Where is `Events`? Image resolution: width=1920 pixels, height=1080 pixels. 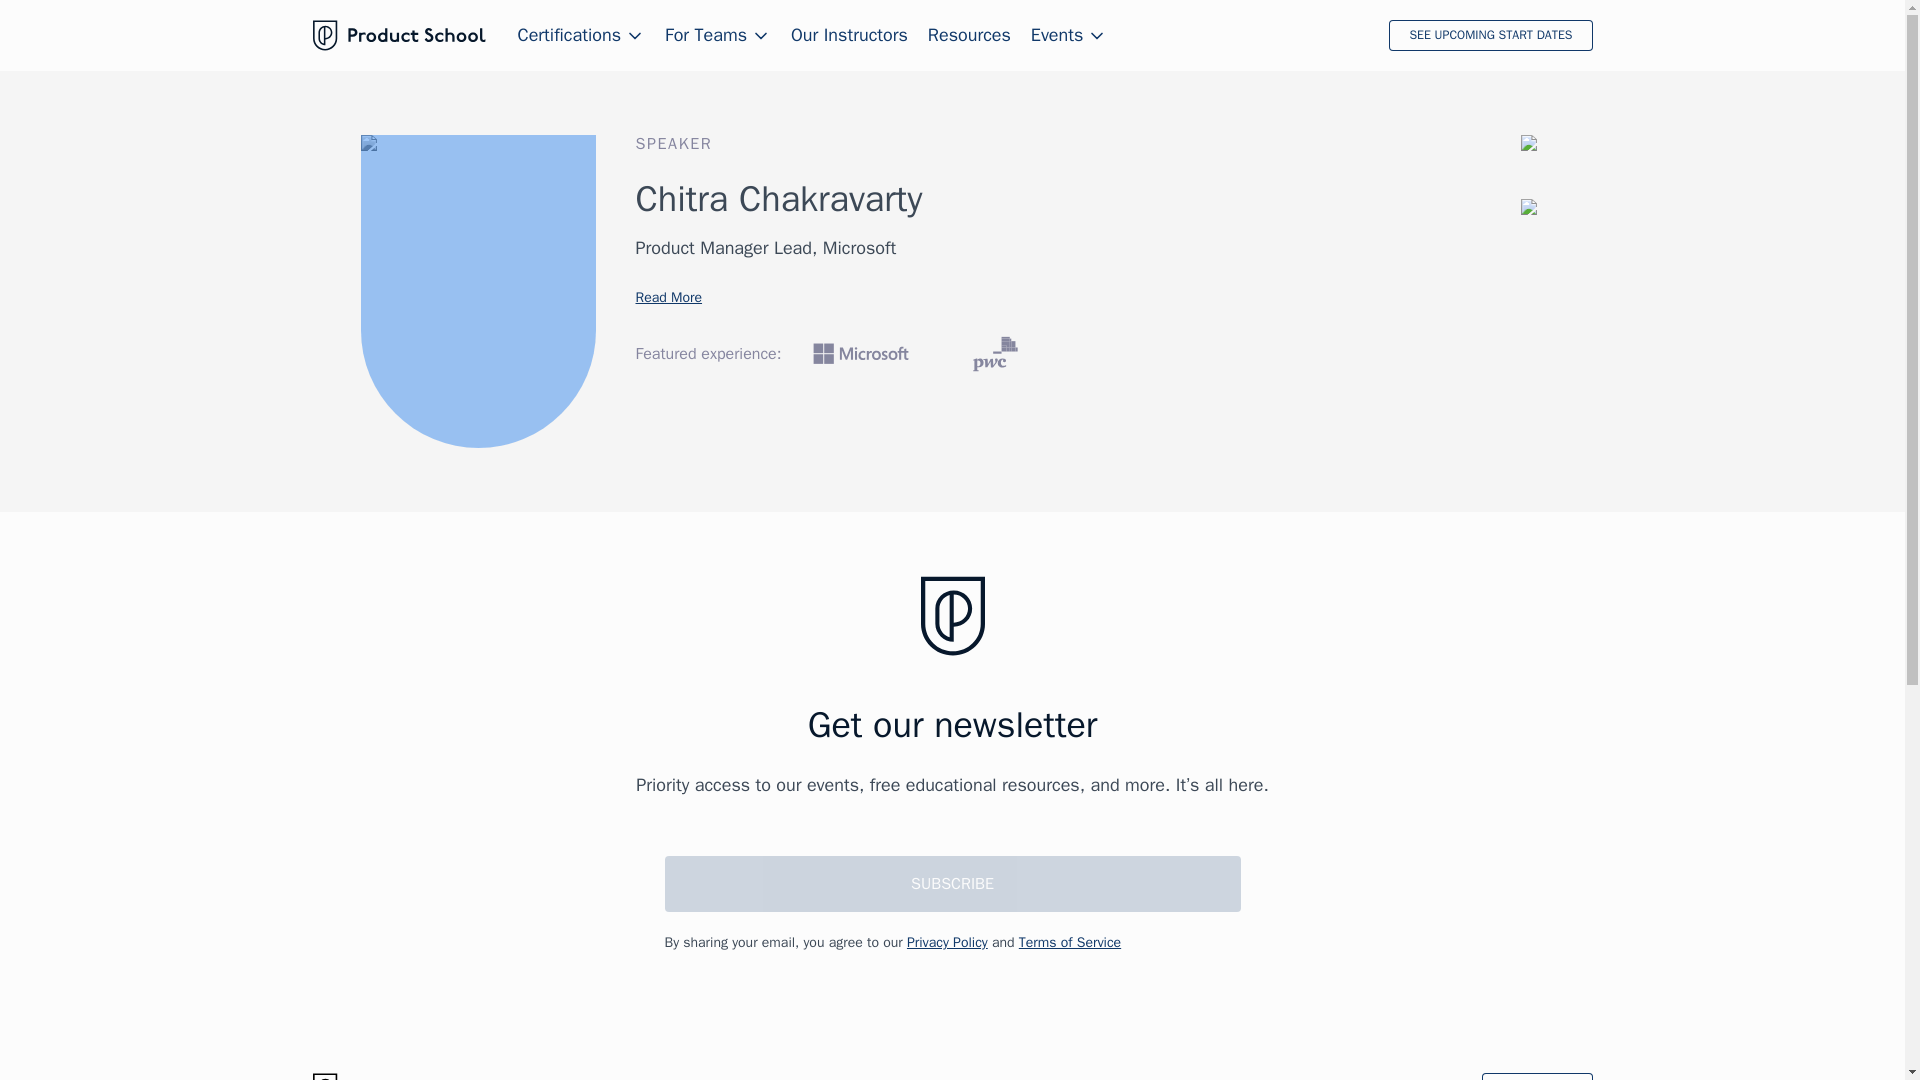
Events is located at coordinates (1069, 35).